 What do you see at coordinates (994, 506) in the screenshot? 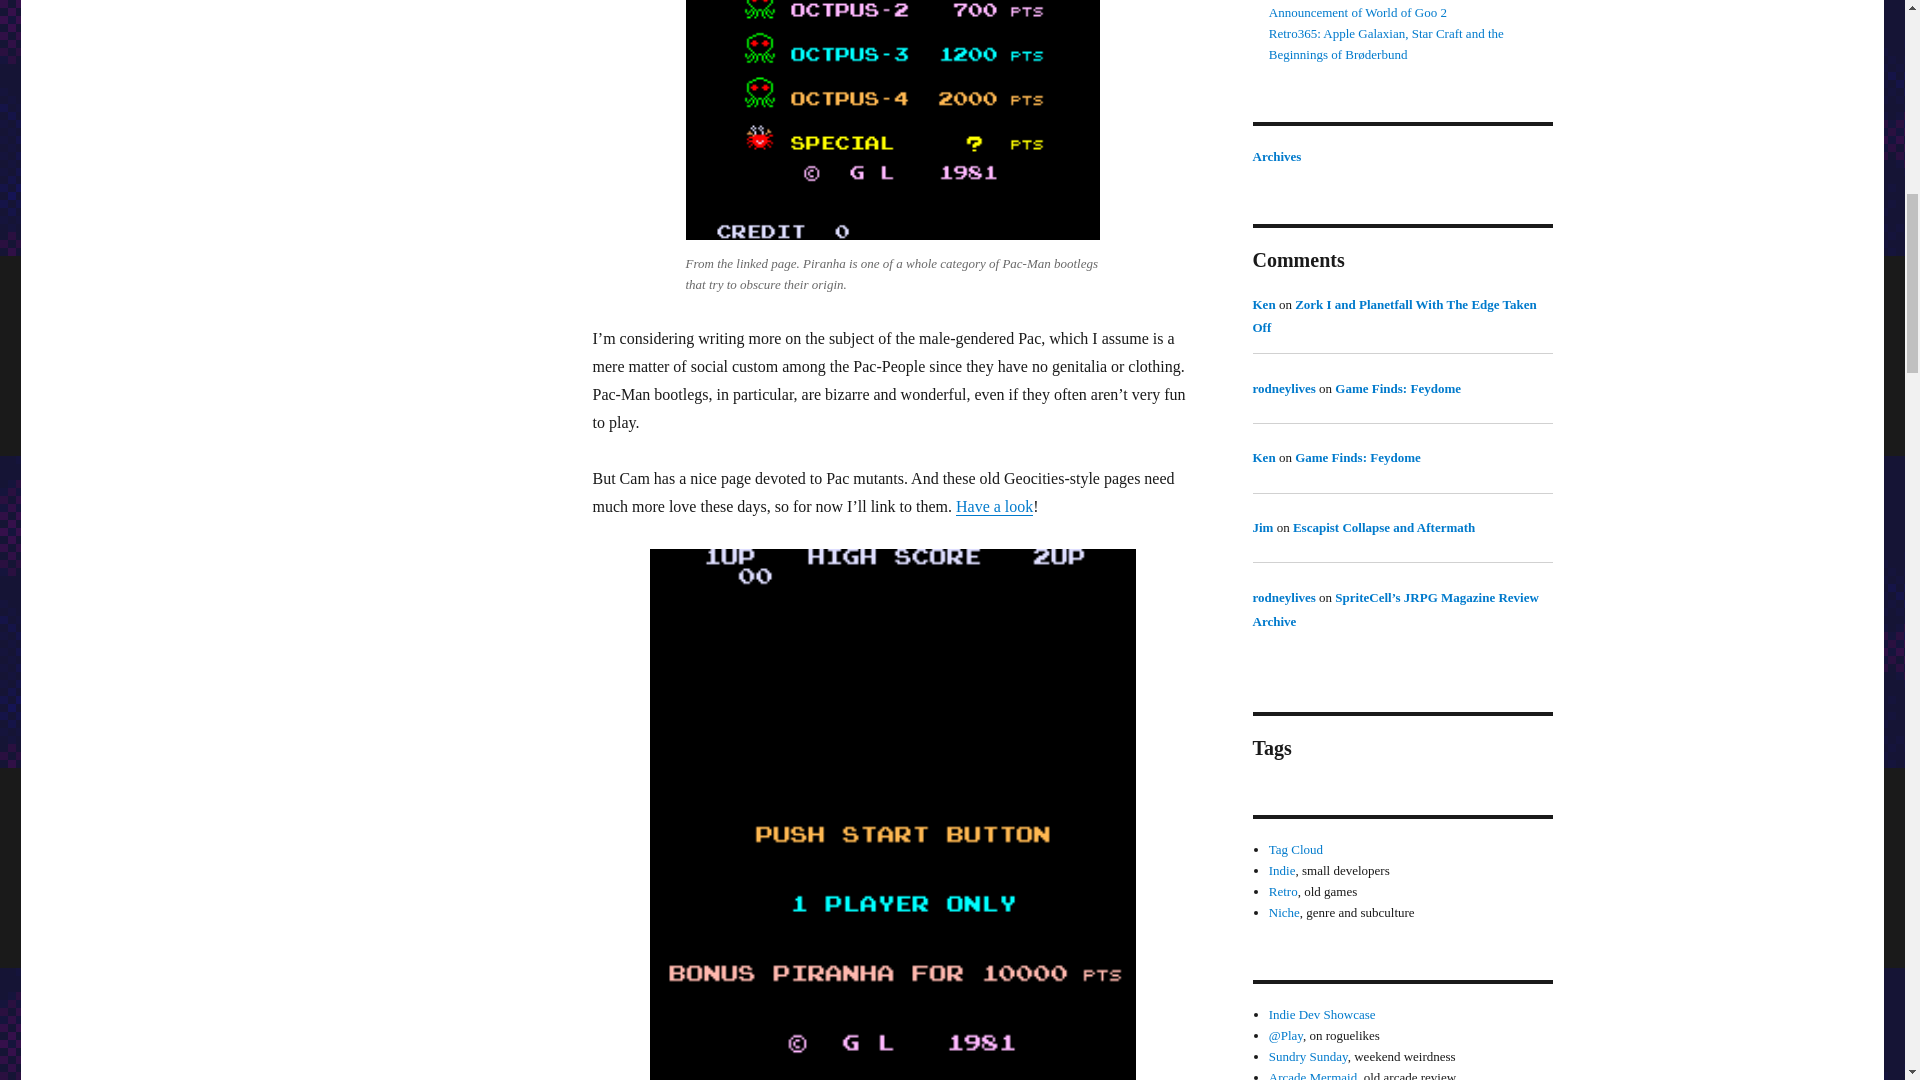
I see `Have a look` at bounding box center [994, 506].